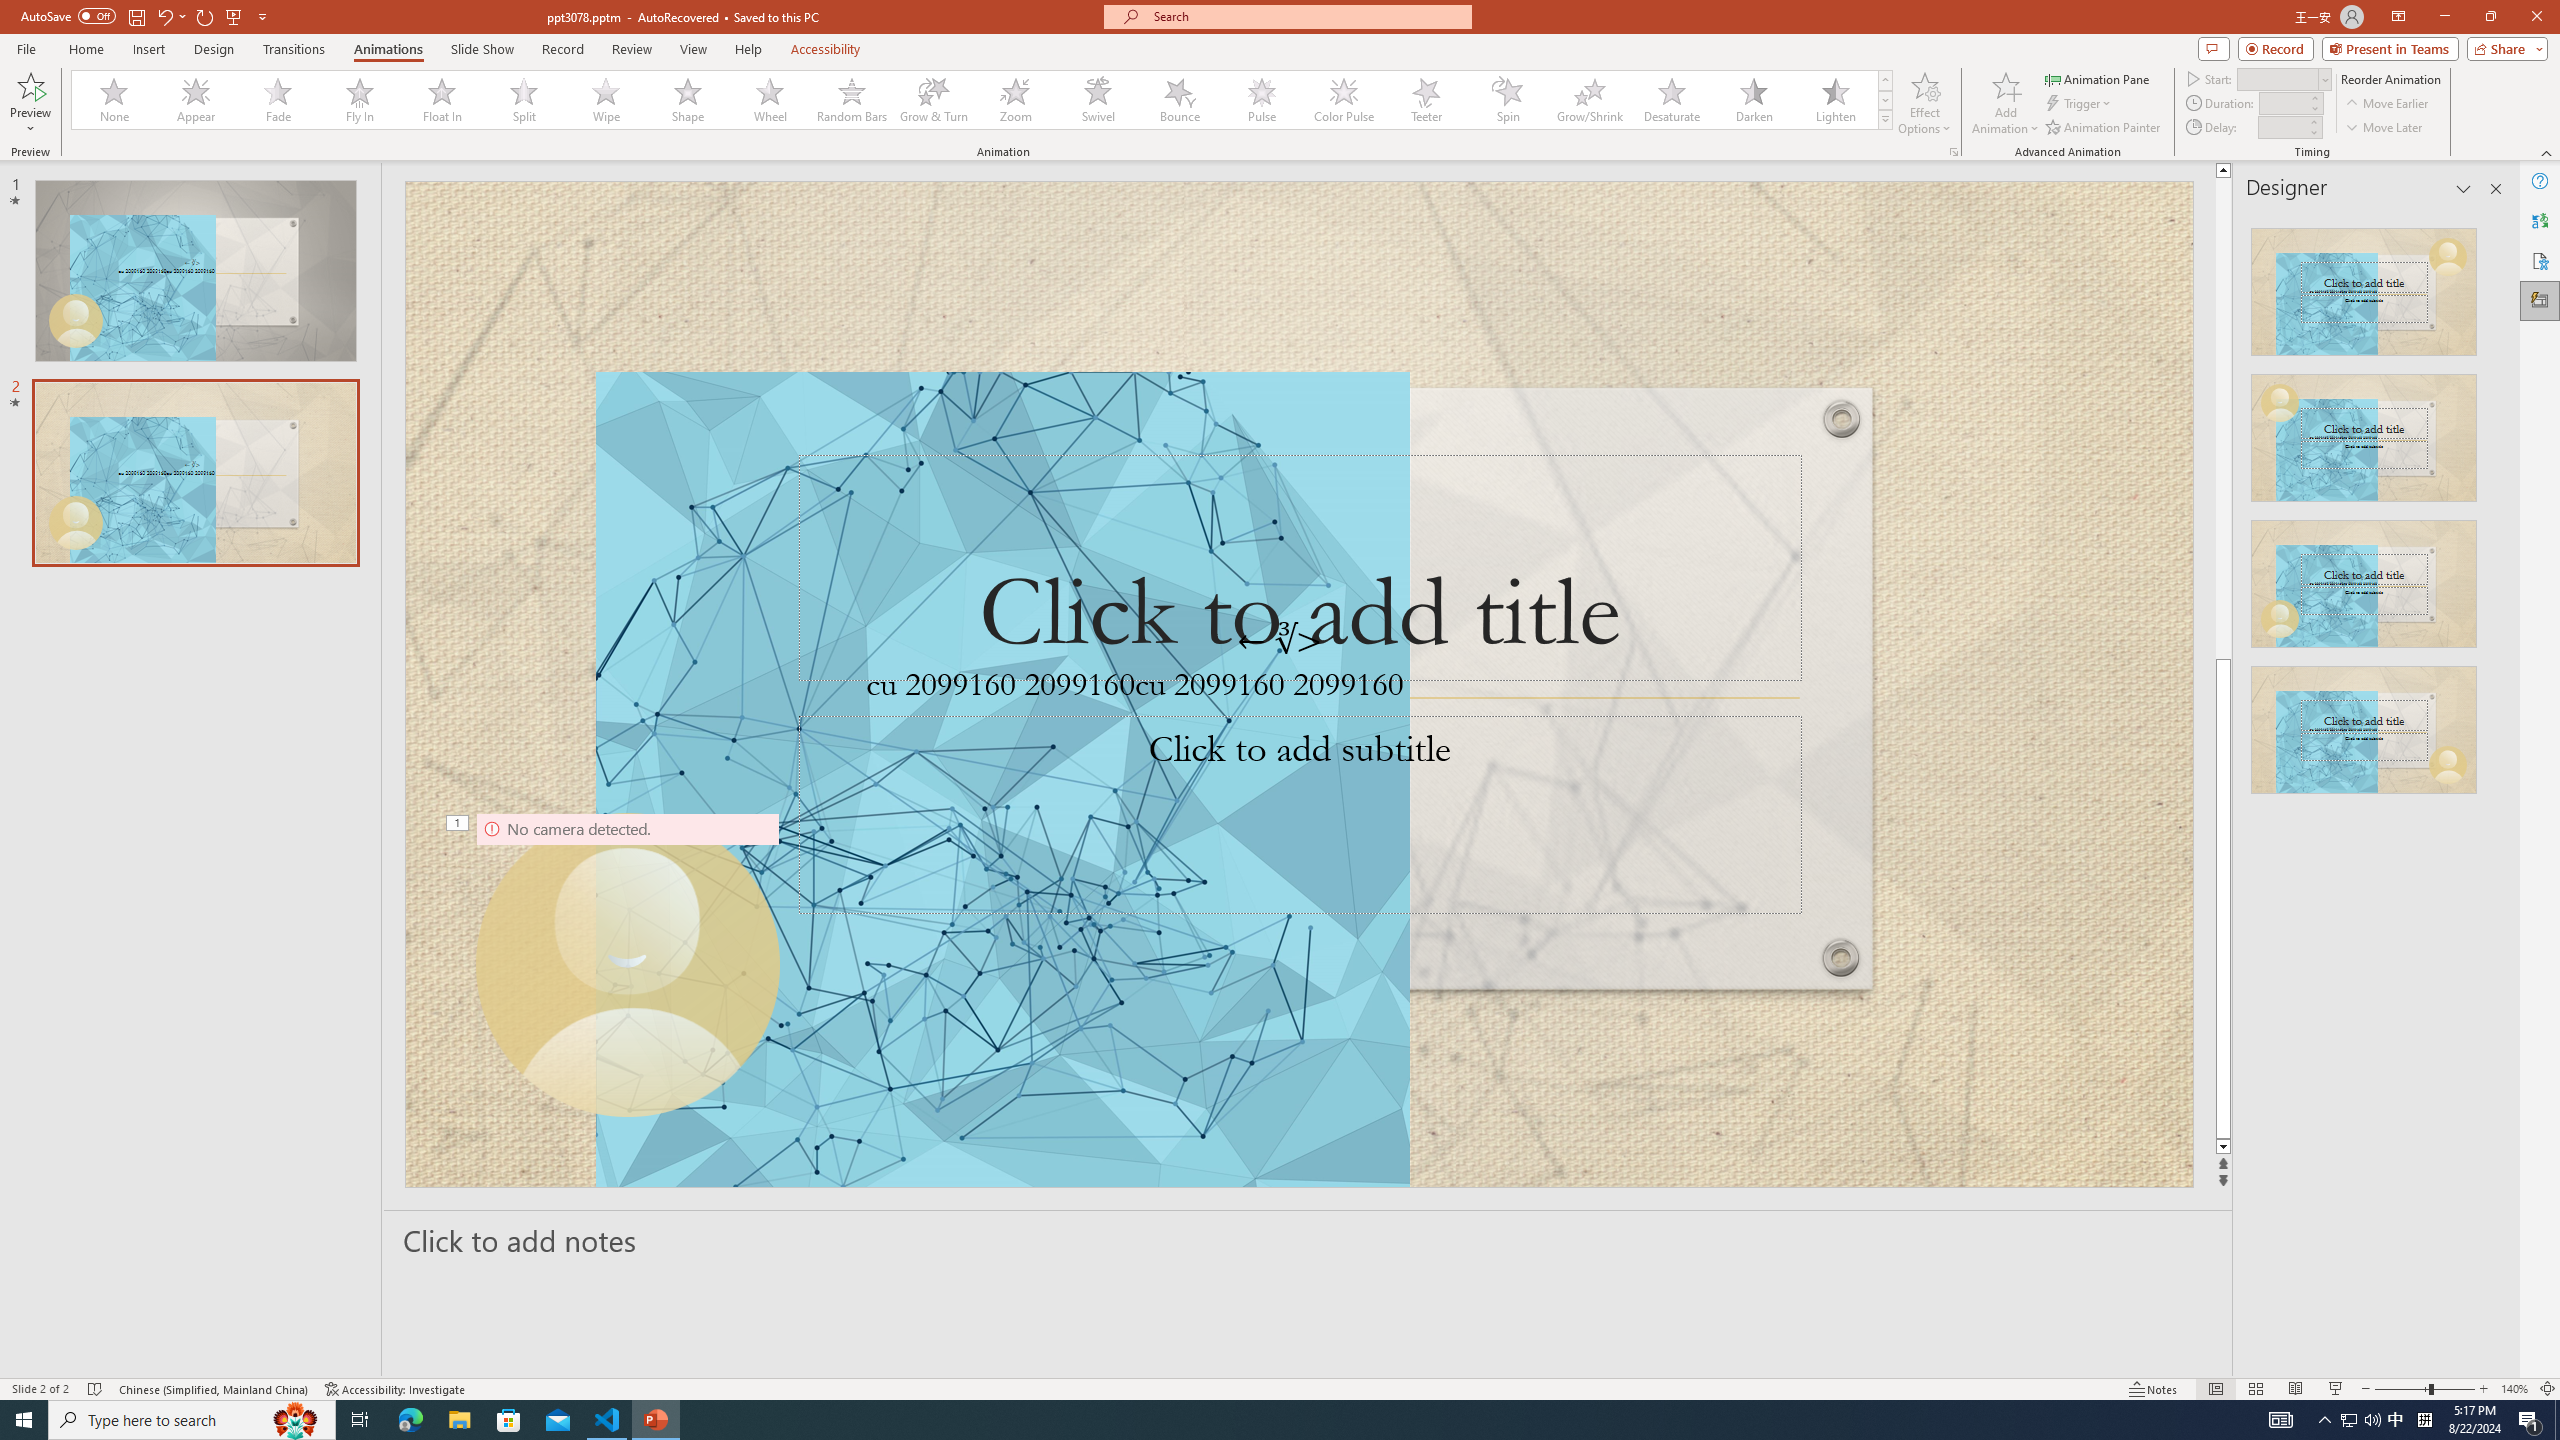 The width and height of the screenshot is (2560, 1440). What do you see at coordinates (2280, 127) in the screenshot?
I see `Animation Delay` at bounding box center [2280, 127].